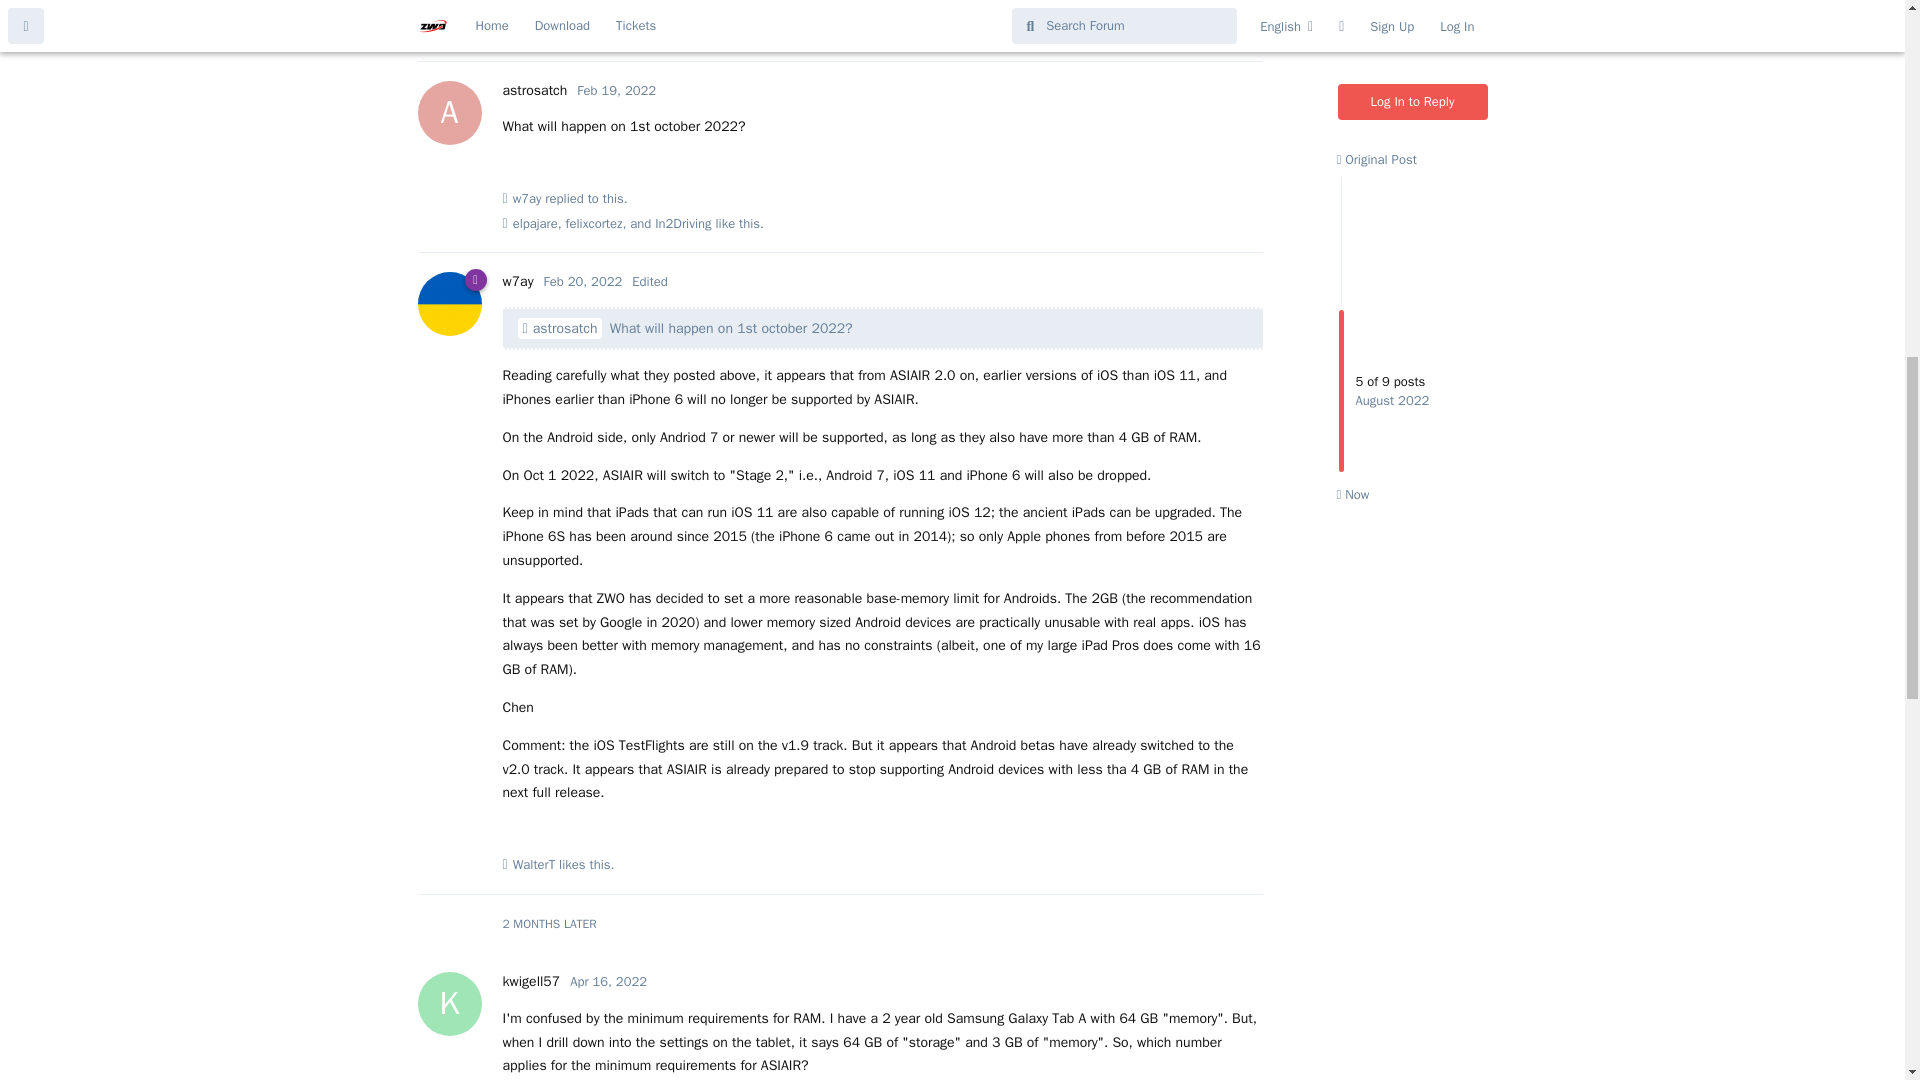  I want to click on WalterT, so click(682, 224).